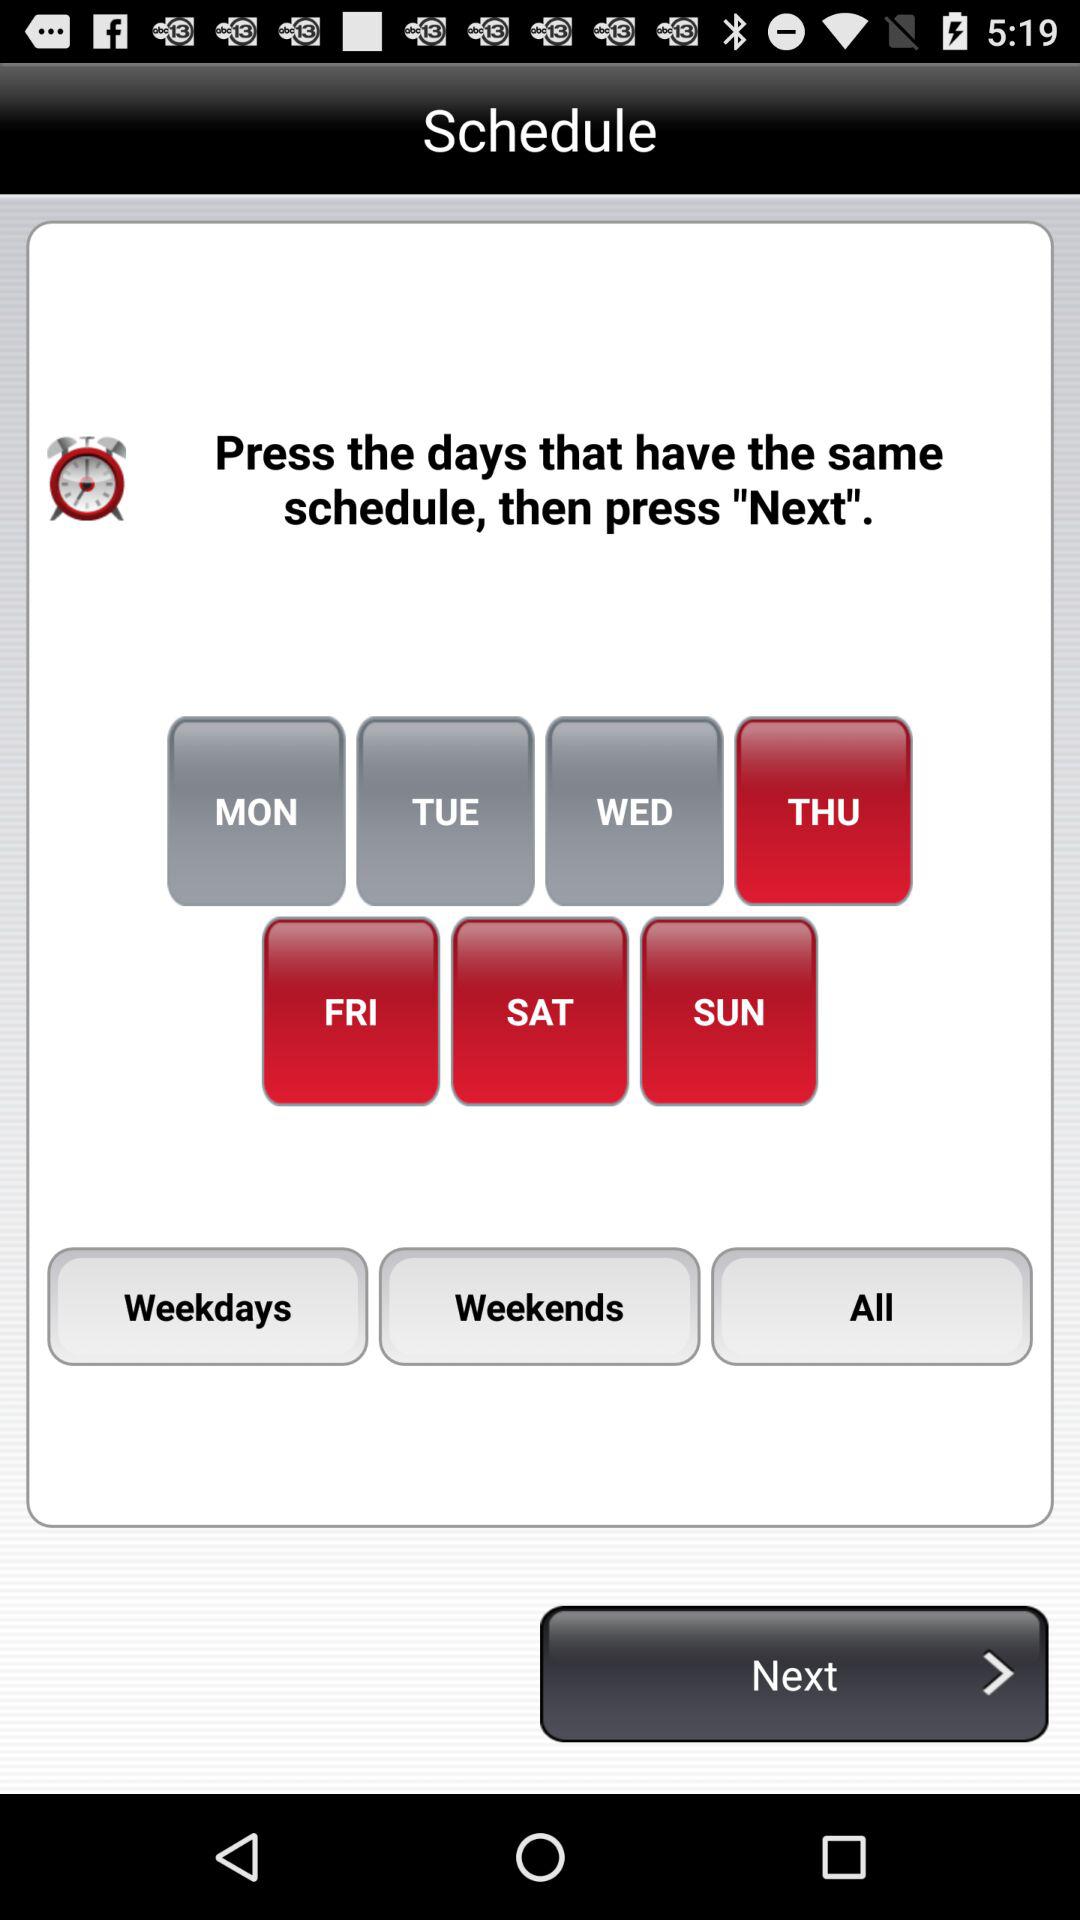 Image resolution: width=1080 pixels, height=1920 pixels. Describe the element at coordinates (823, 811) in the screenshot. I see `choose item below the press the days app` at that location.